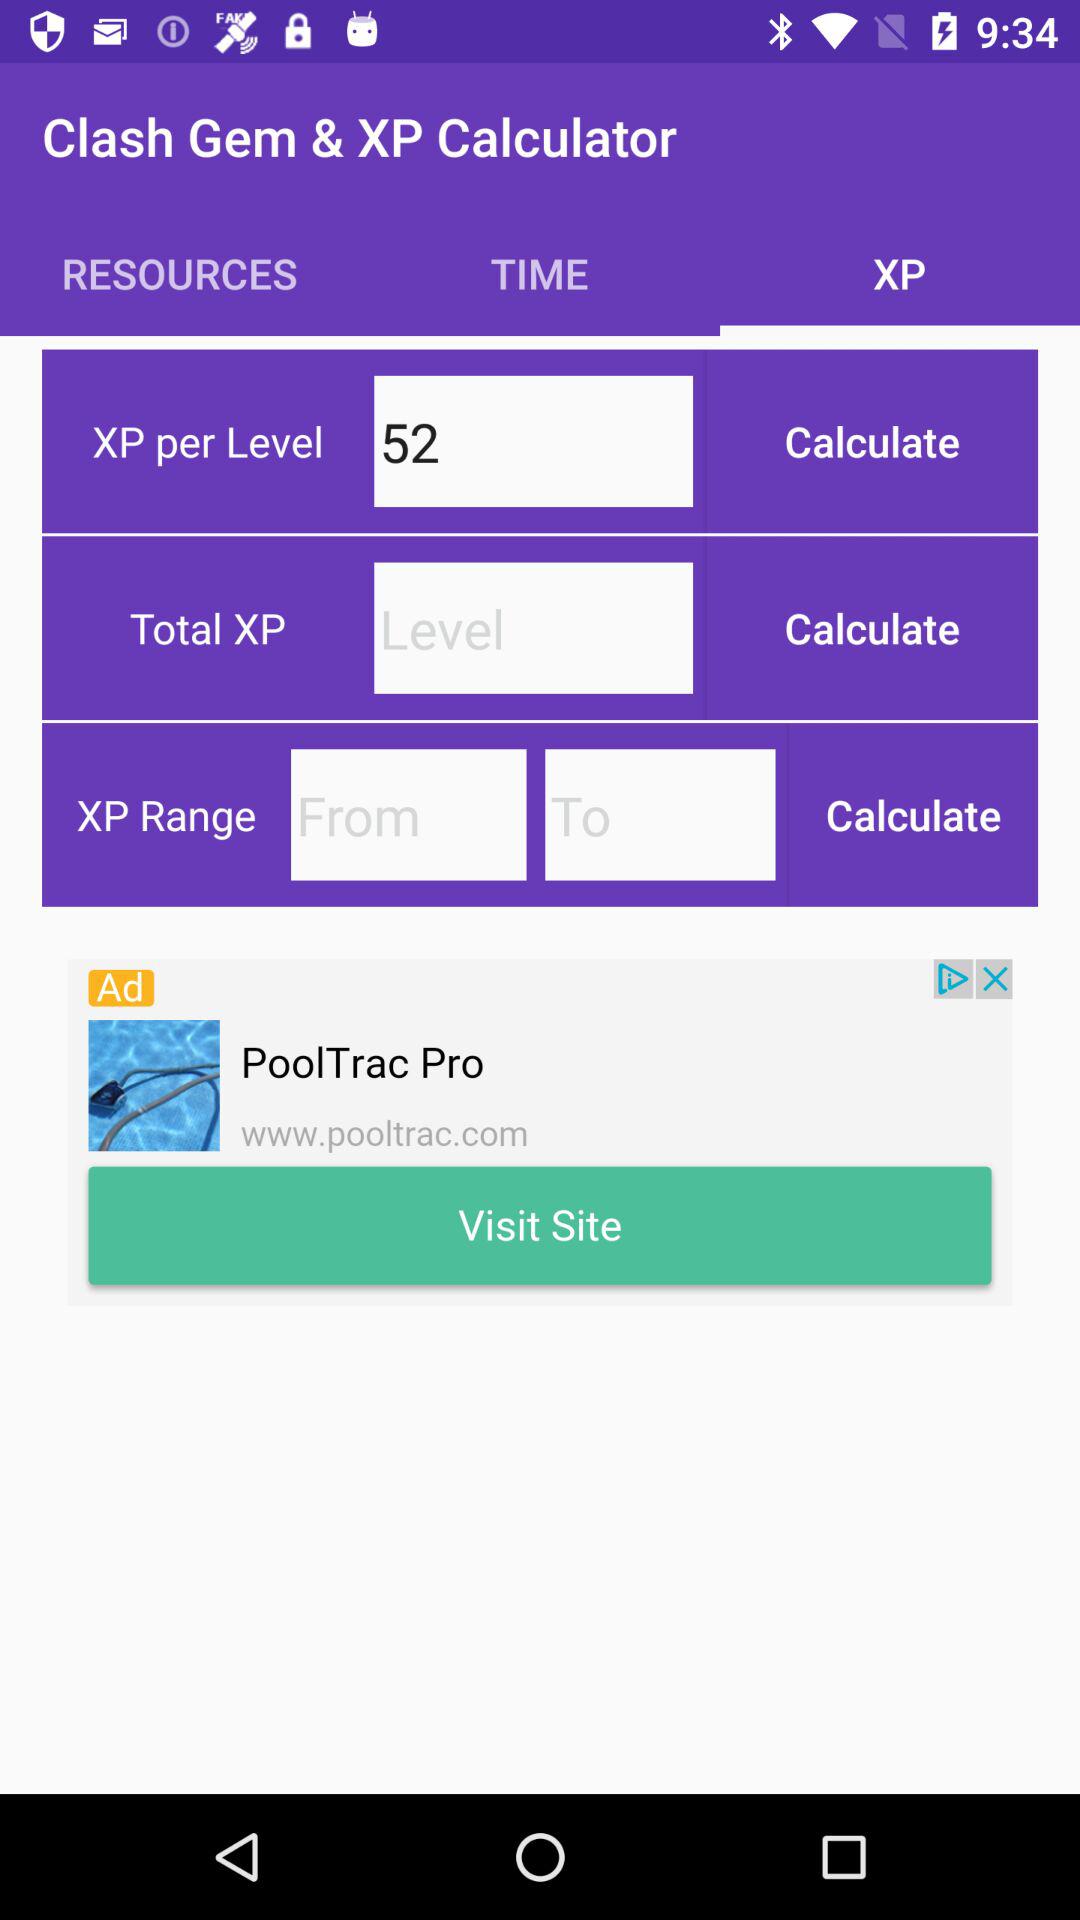 This screenshot has width=1080, height=1920. What do you see at coordinates (408, 814) in the screenshot?
I see `enter xp range from` at bounding box center [408, 814].